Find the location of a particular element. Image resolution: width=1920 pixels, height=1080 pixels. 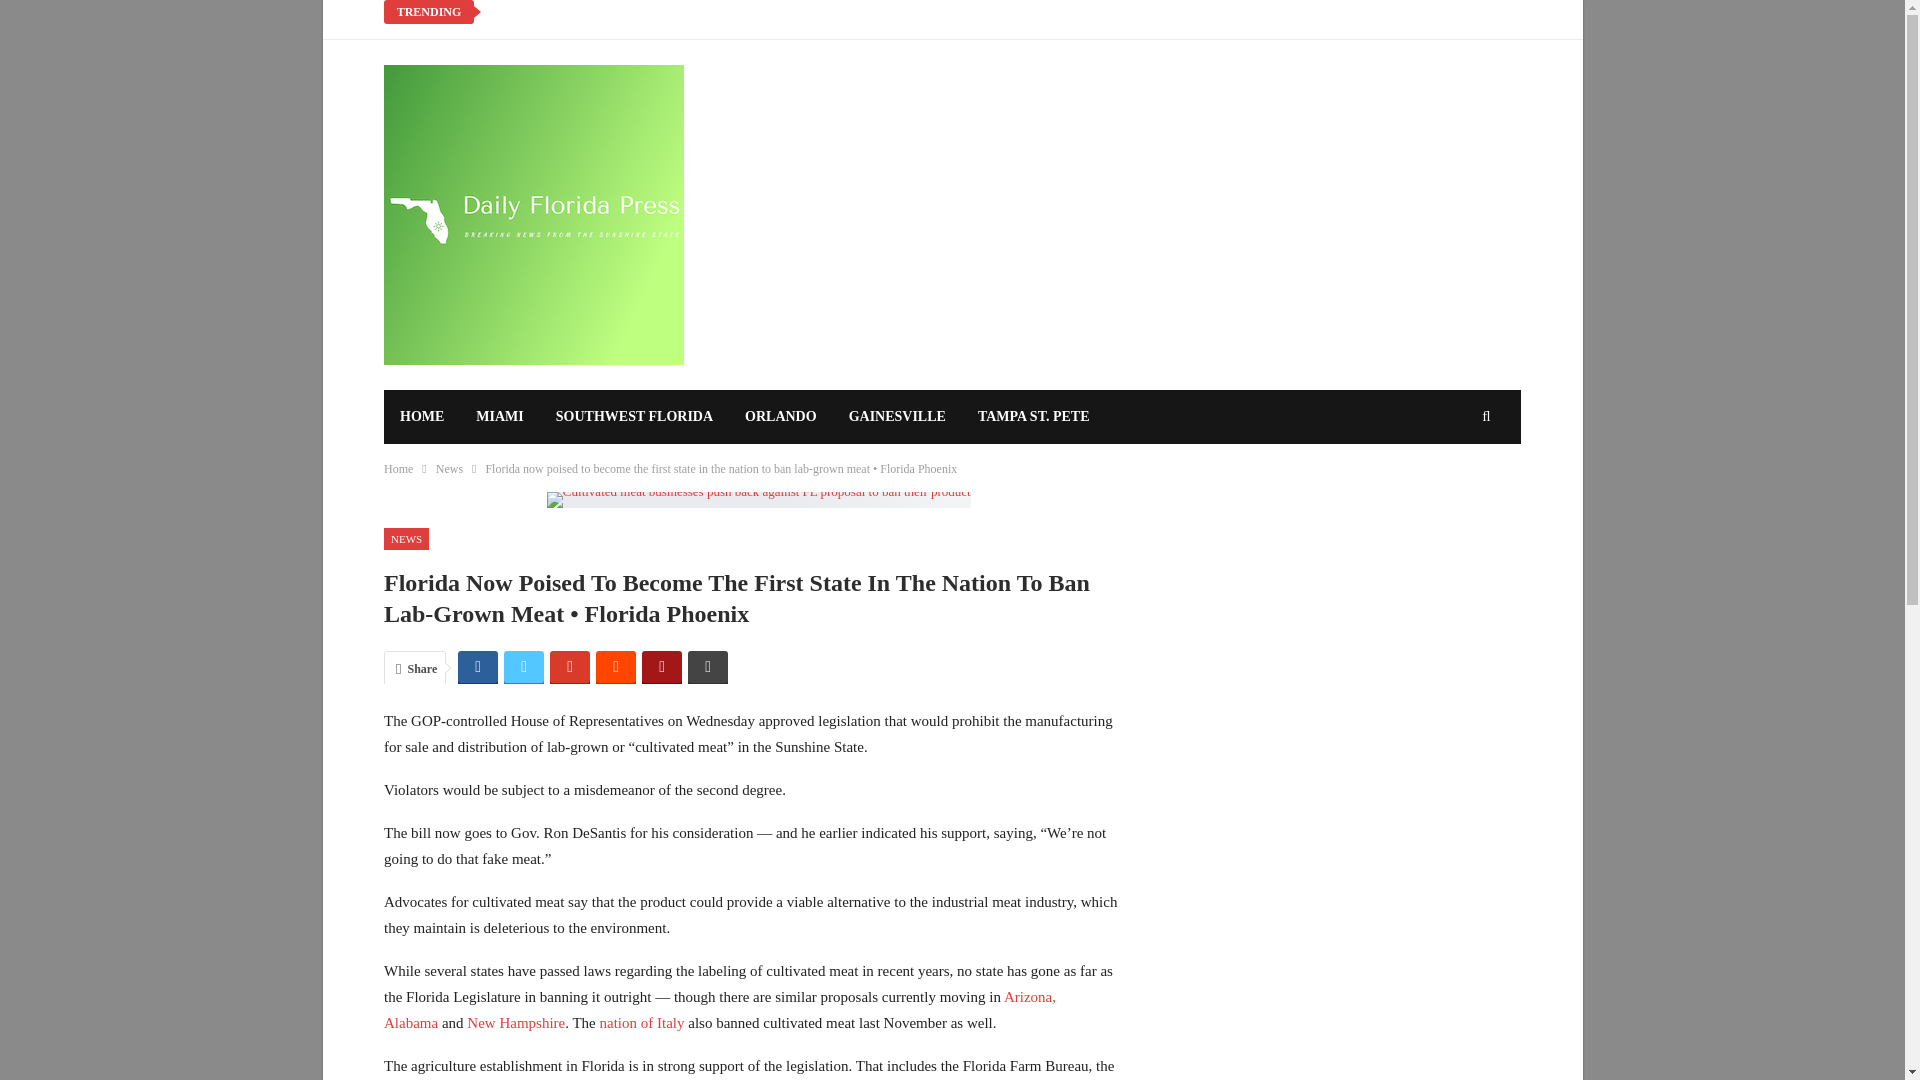

GAINESVILLE is located at coordinates (897, 416).